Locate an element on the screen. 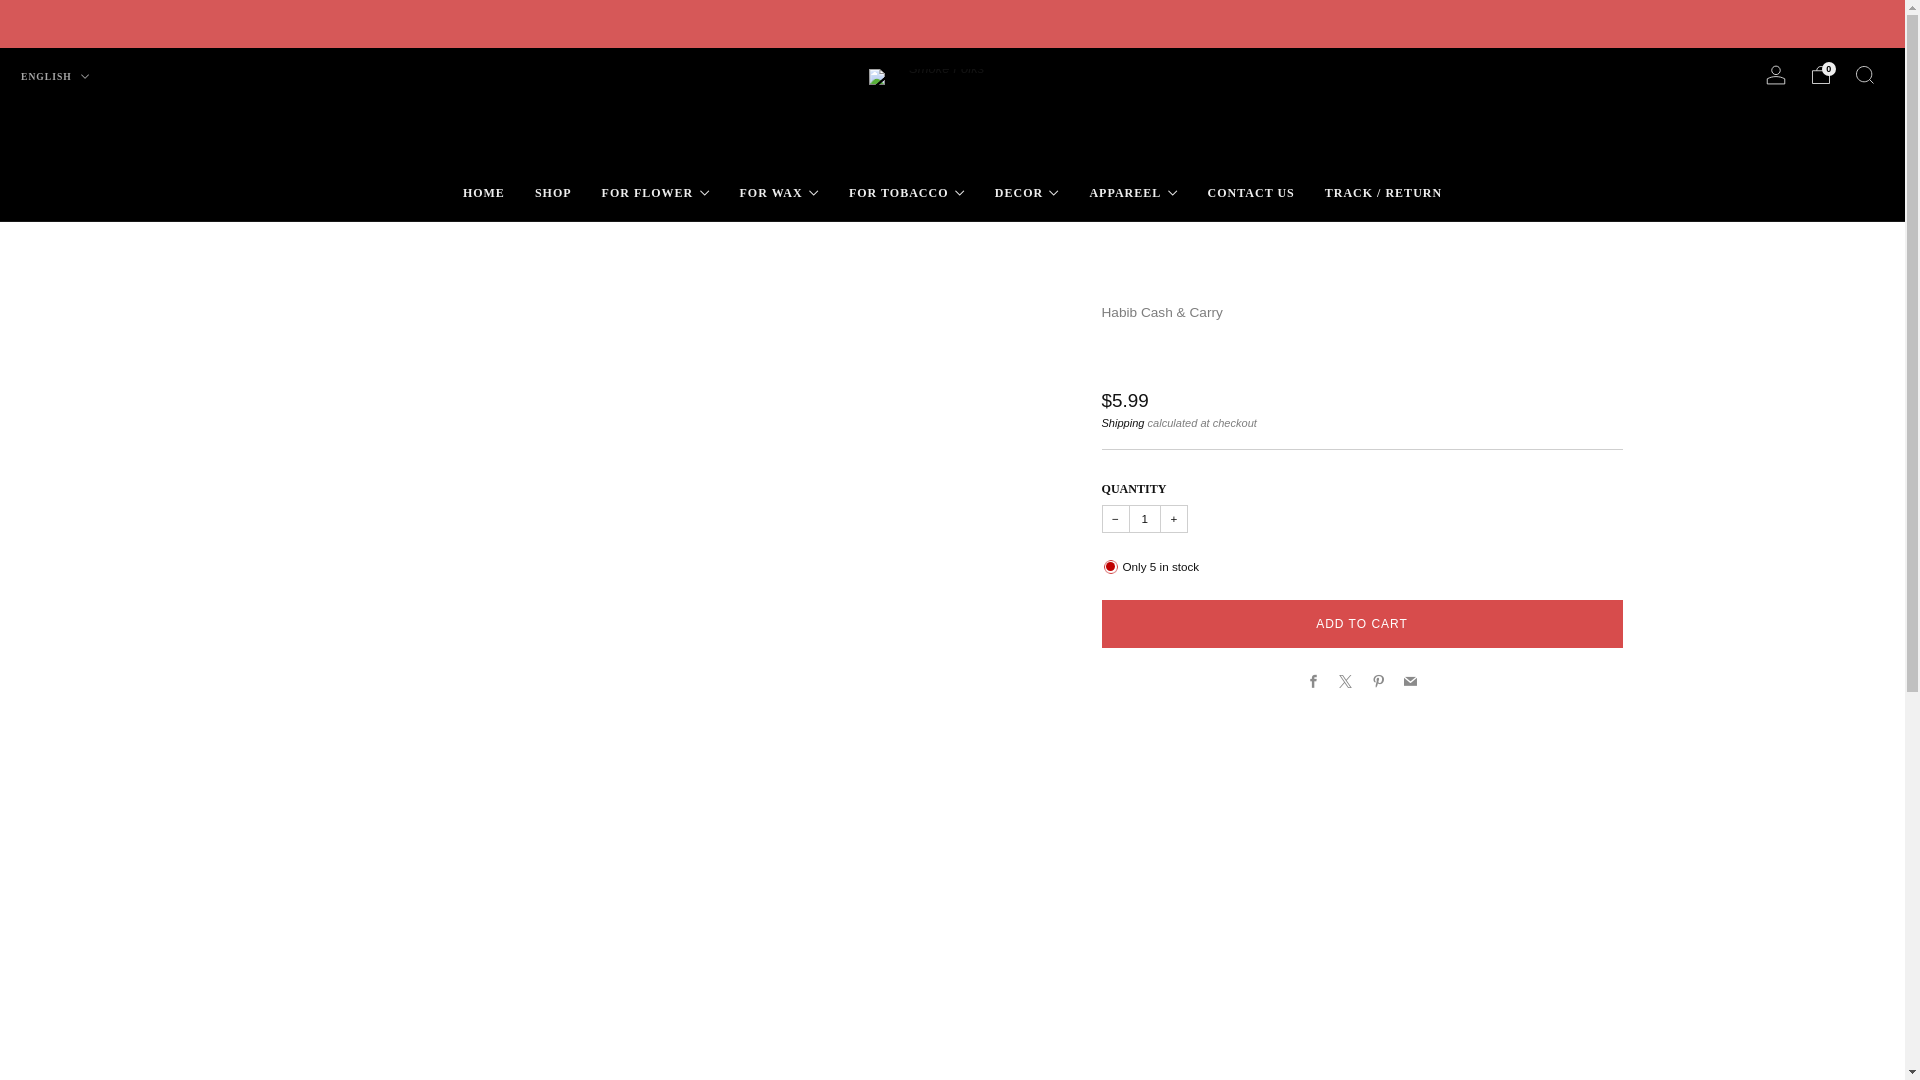  FOR WAX is located at coordinates (779, 193).